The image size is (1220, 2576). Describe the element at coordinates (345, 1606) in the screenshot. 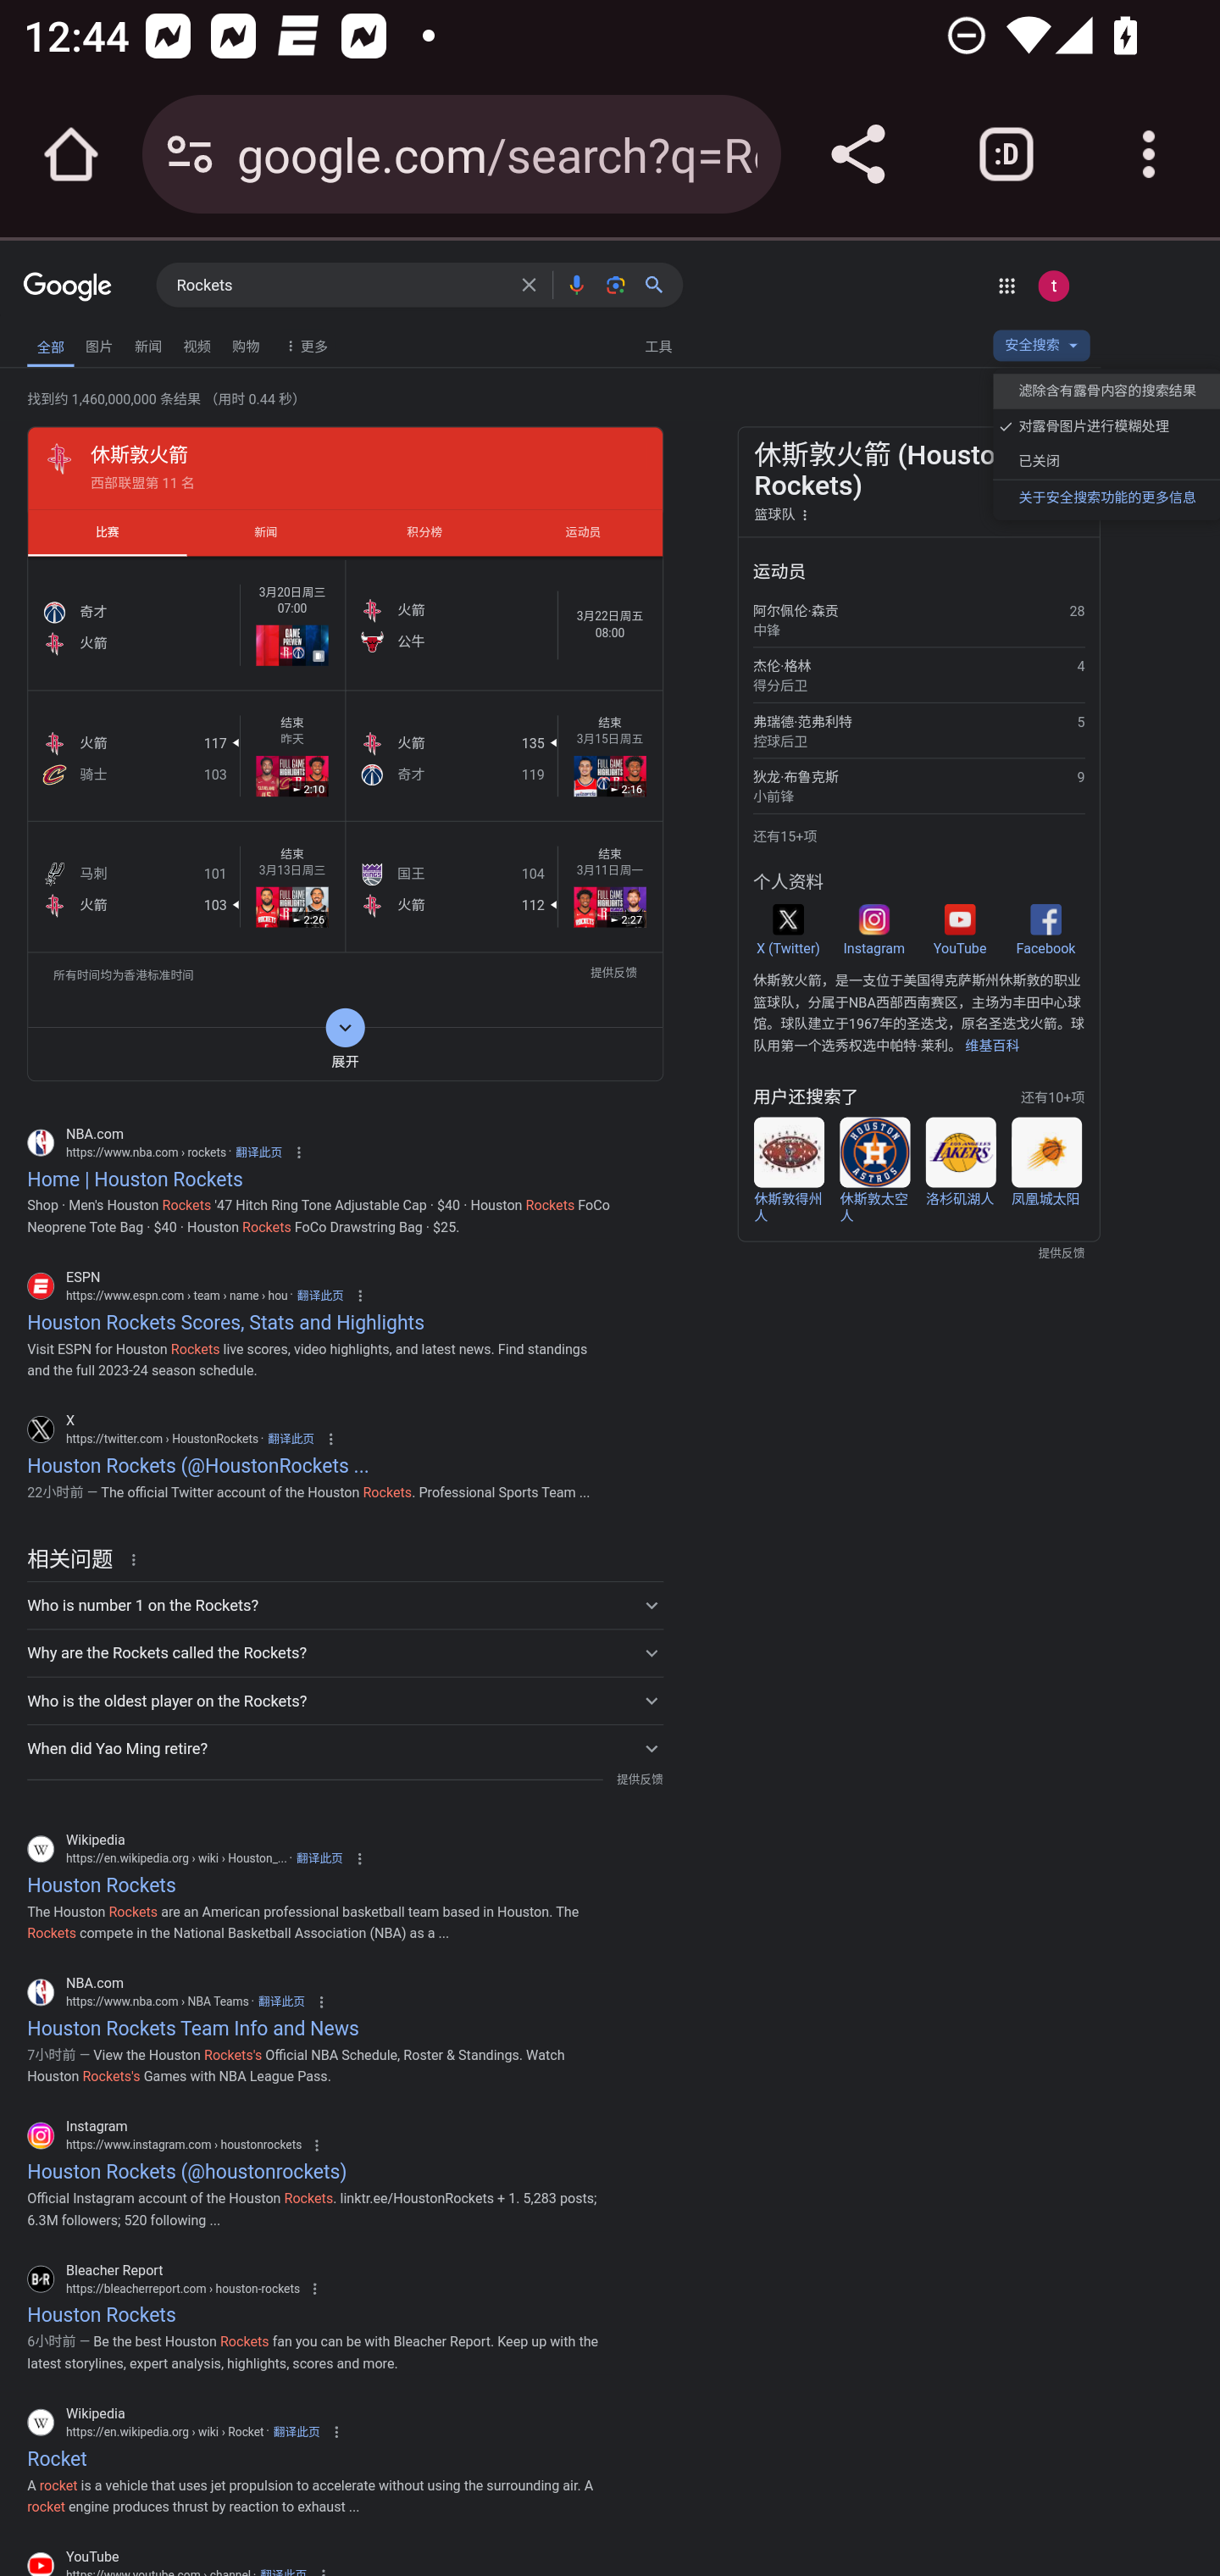

I see `Who is number 1 on the Rockets?` at that location.